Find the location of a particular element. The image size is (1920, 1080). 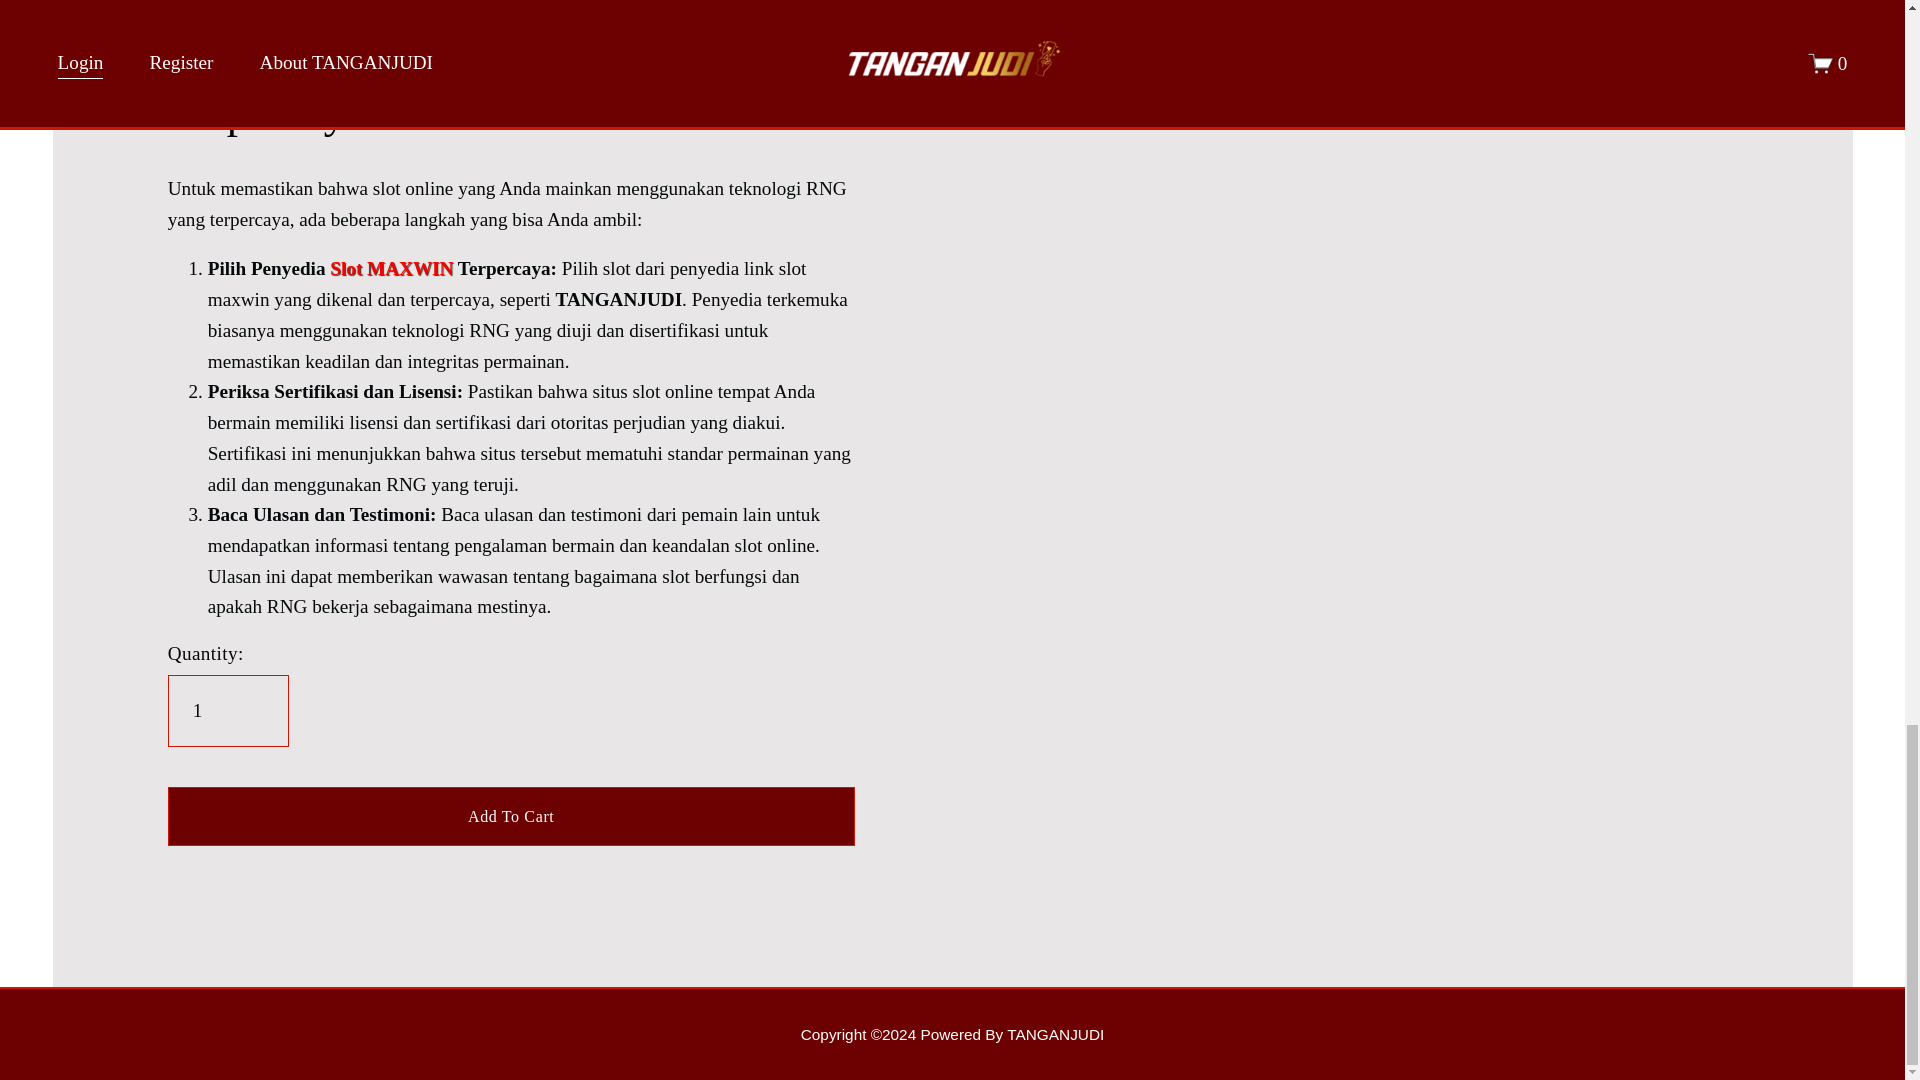

Add To Cart is located at coordinates (511, 815).